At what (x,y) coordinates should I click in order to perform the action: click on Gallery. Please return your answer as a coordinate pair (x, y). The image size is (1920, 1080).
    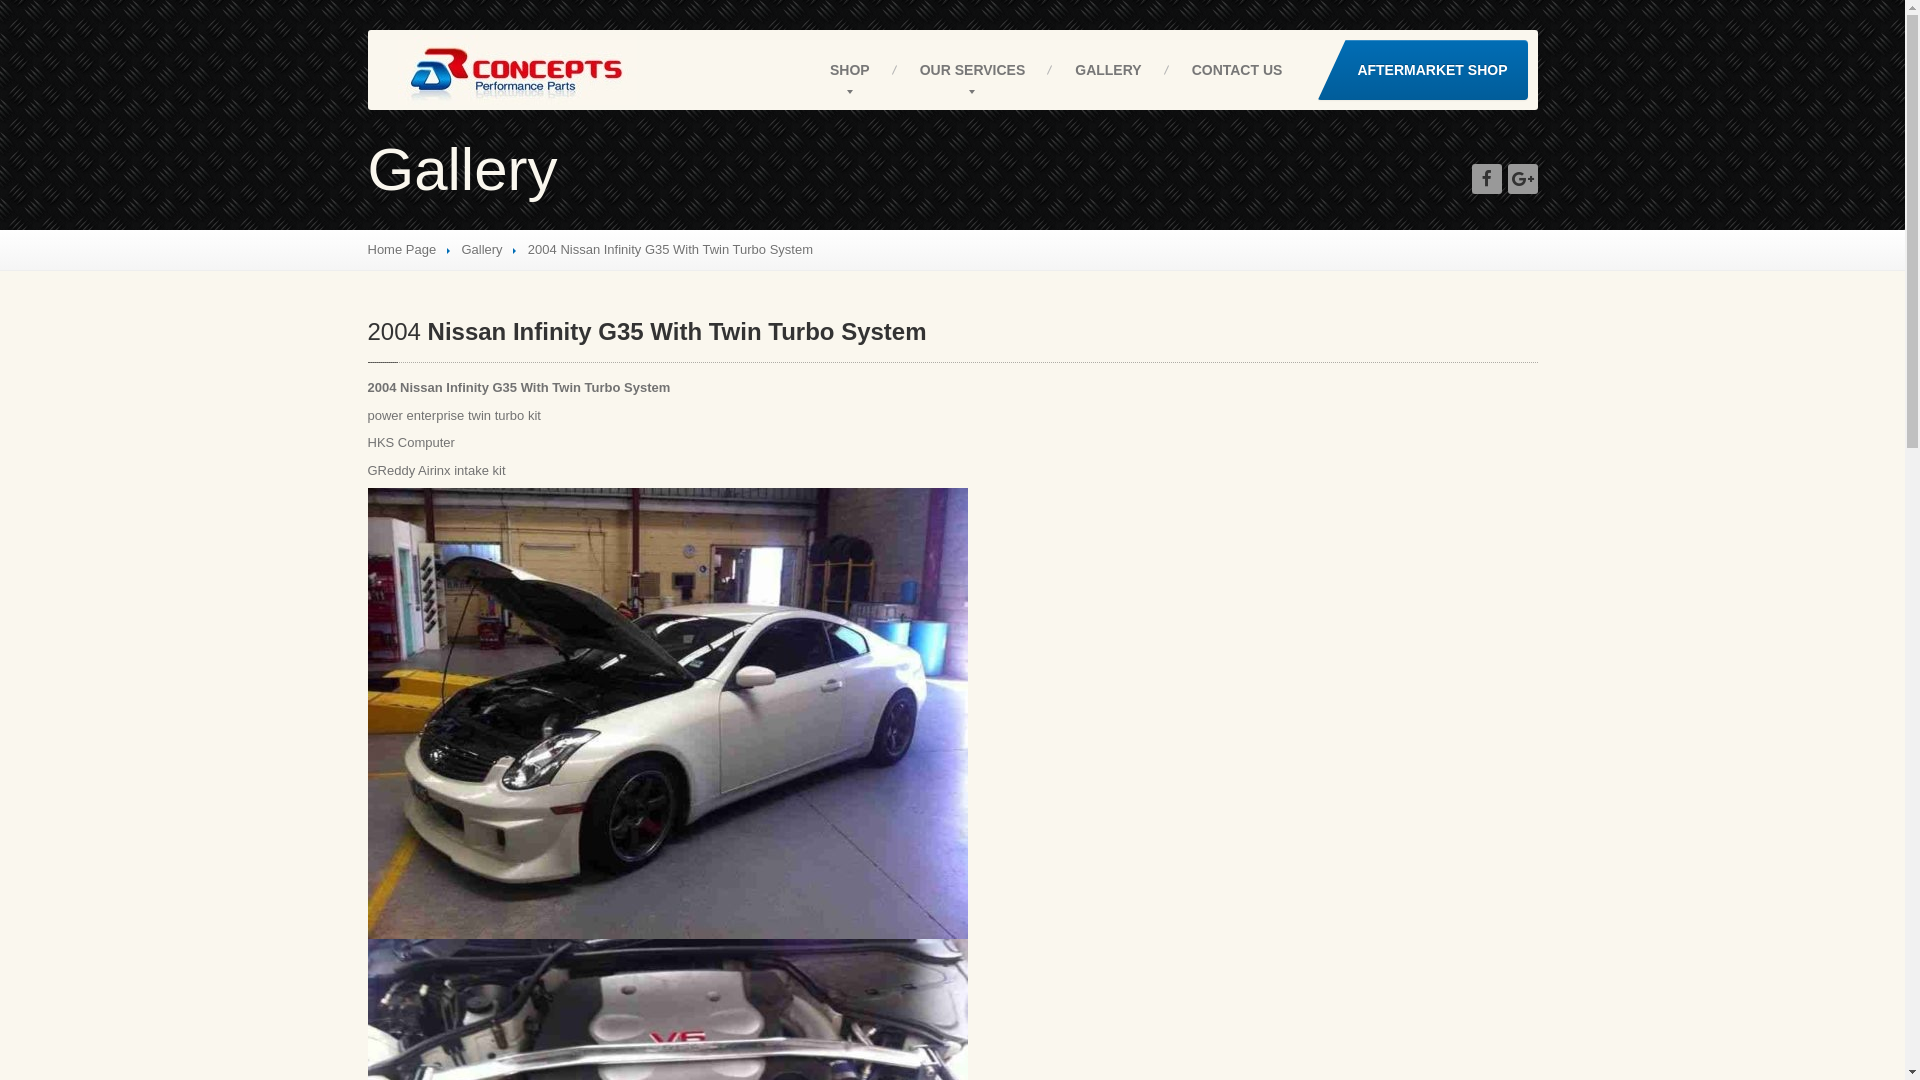
    Looking at the image, I should click on (482, 250).